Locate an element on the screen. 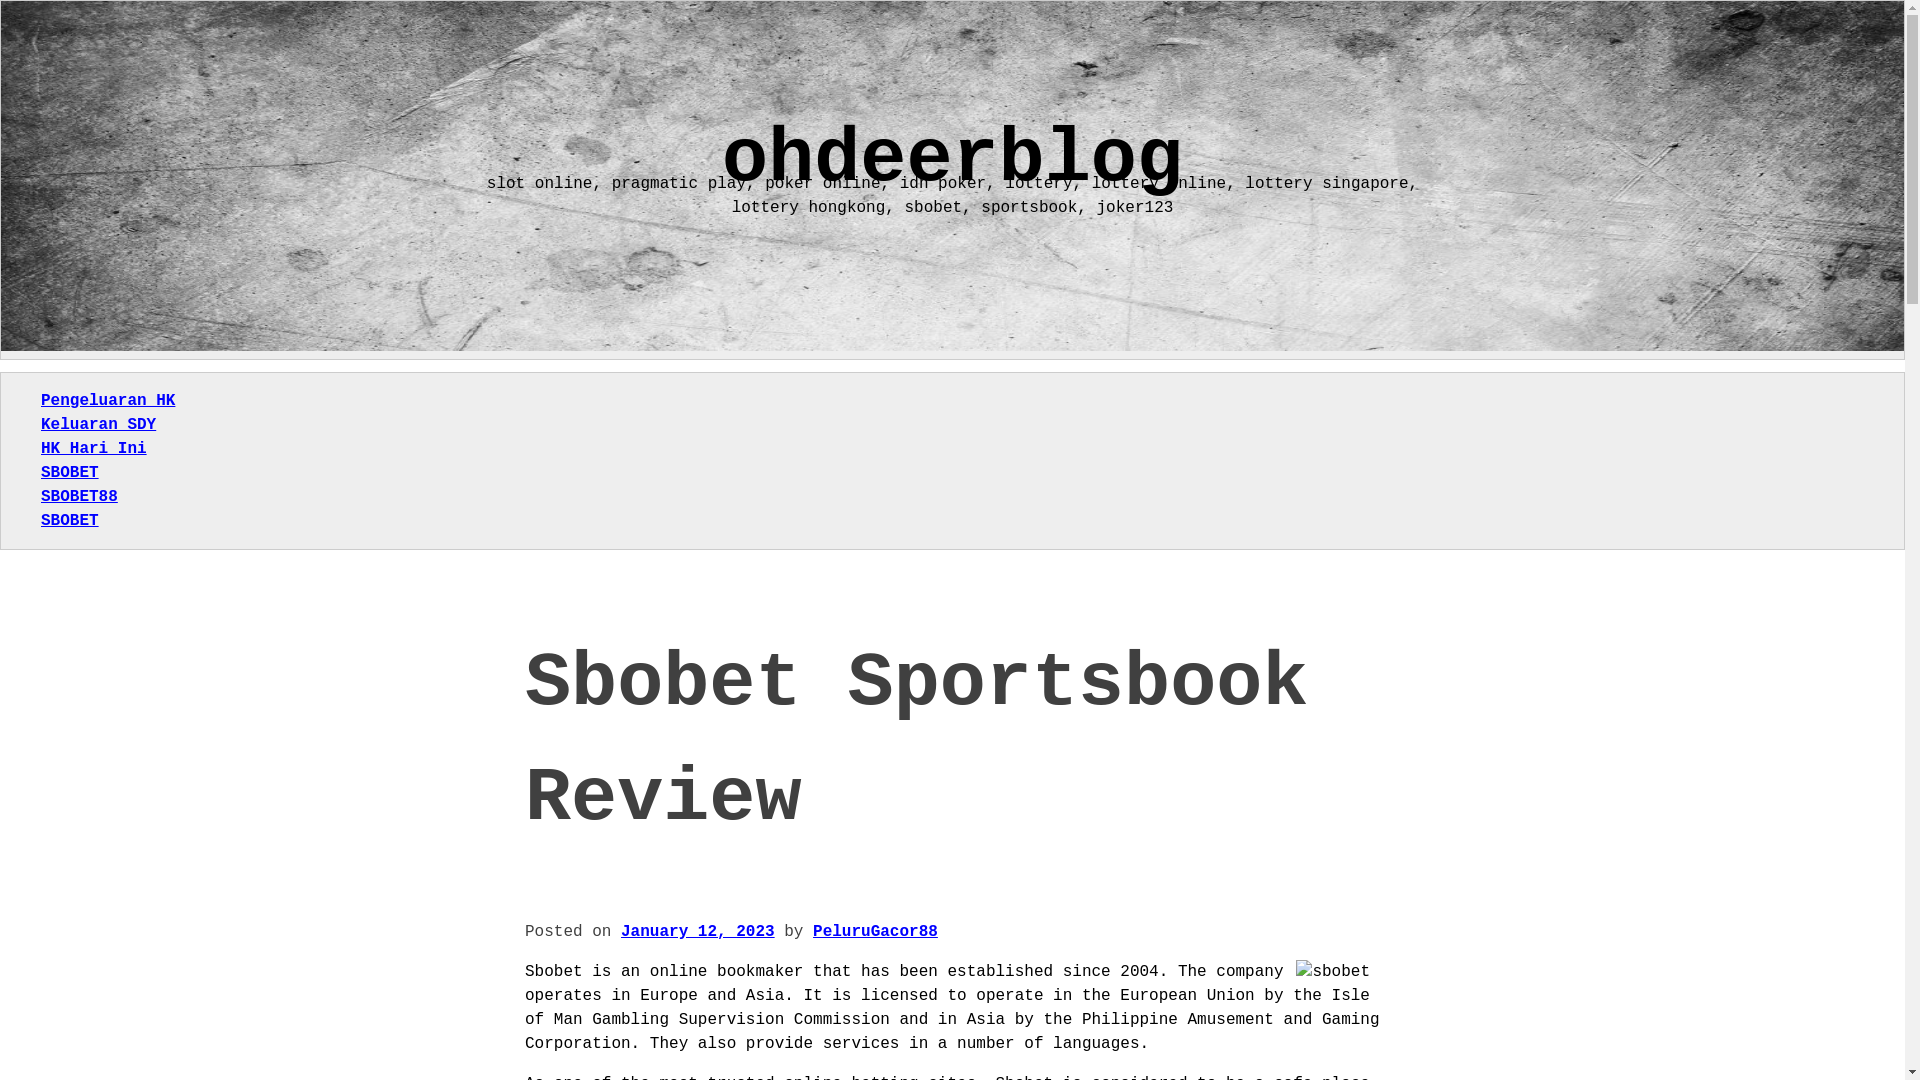 This screenshot has width=1920, height=1080. Pengeluaran HK is located at coordinates (107, 401).